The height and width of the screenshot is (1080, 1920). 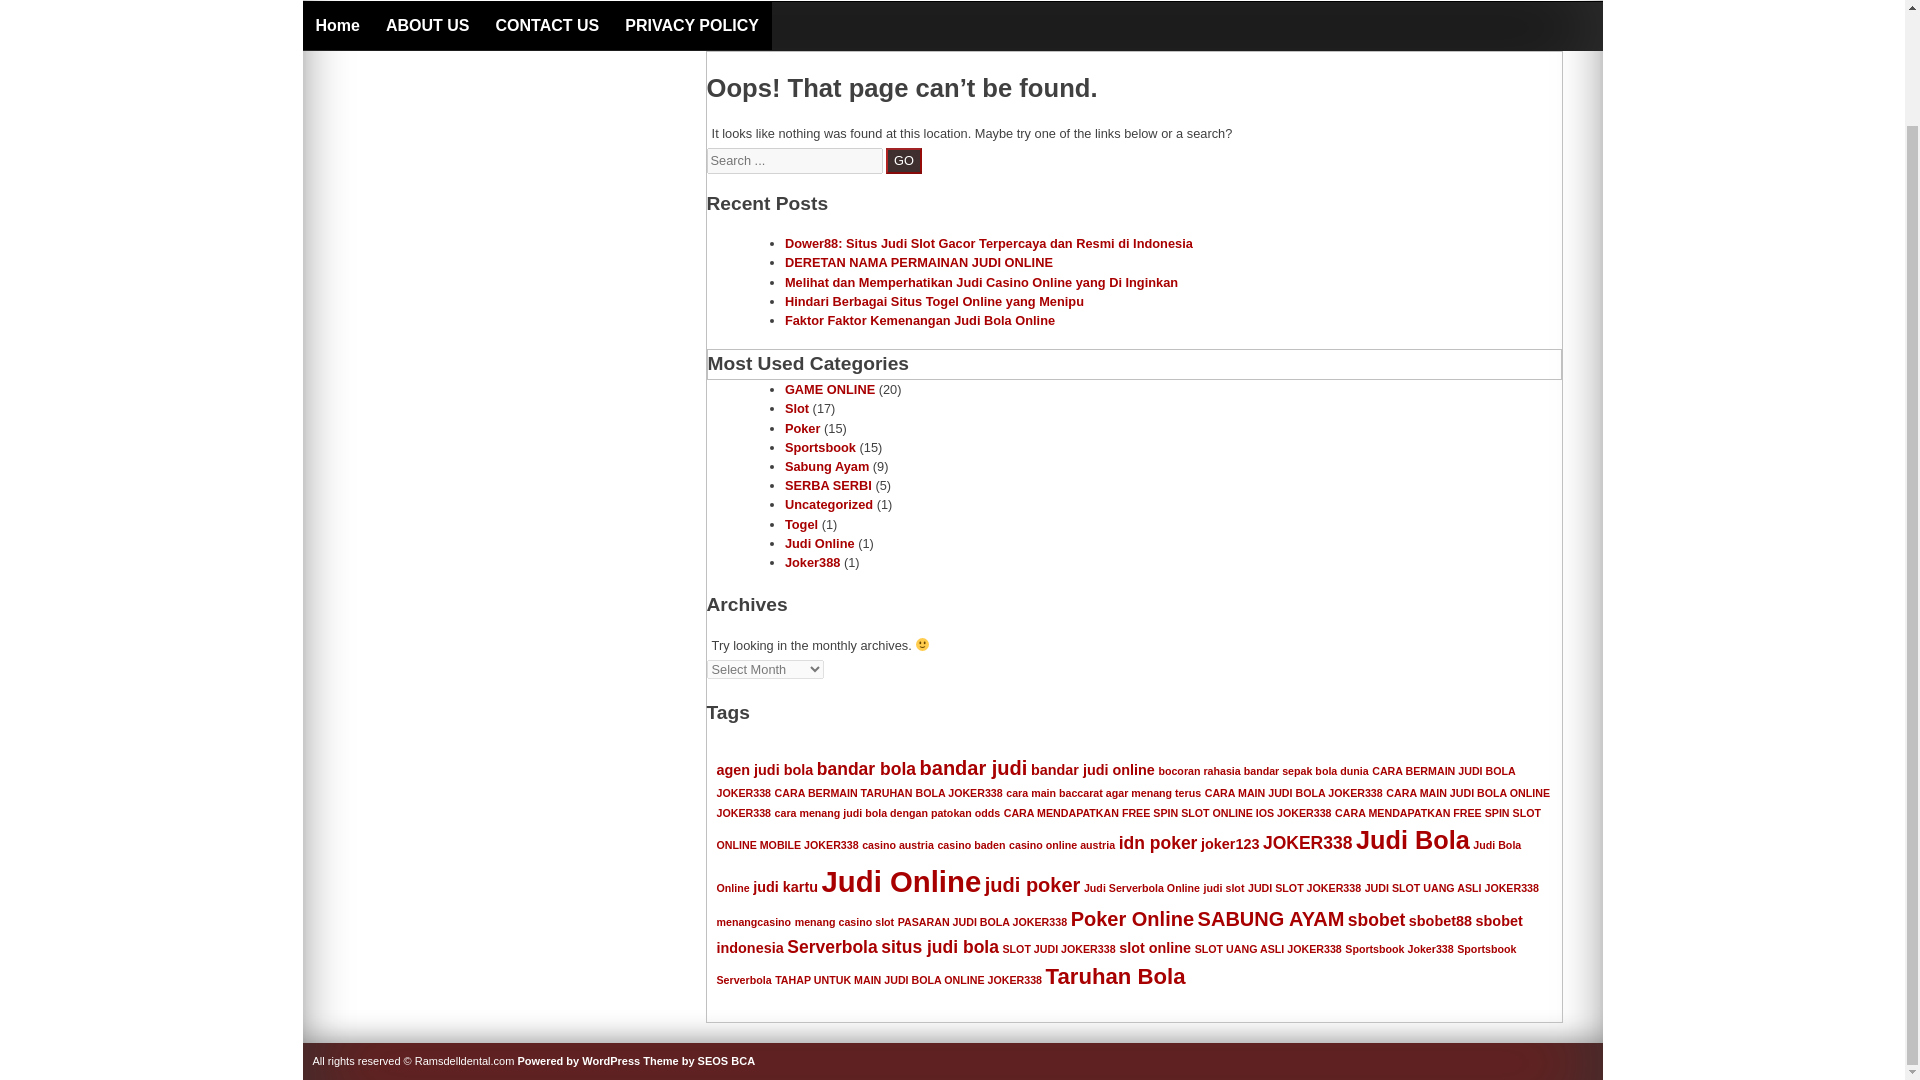 I want to click on CONTACT US, so click(x=548, y=26).